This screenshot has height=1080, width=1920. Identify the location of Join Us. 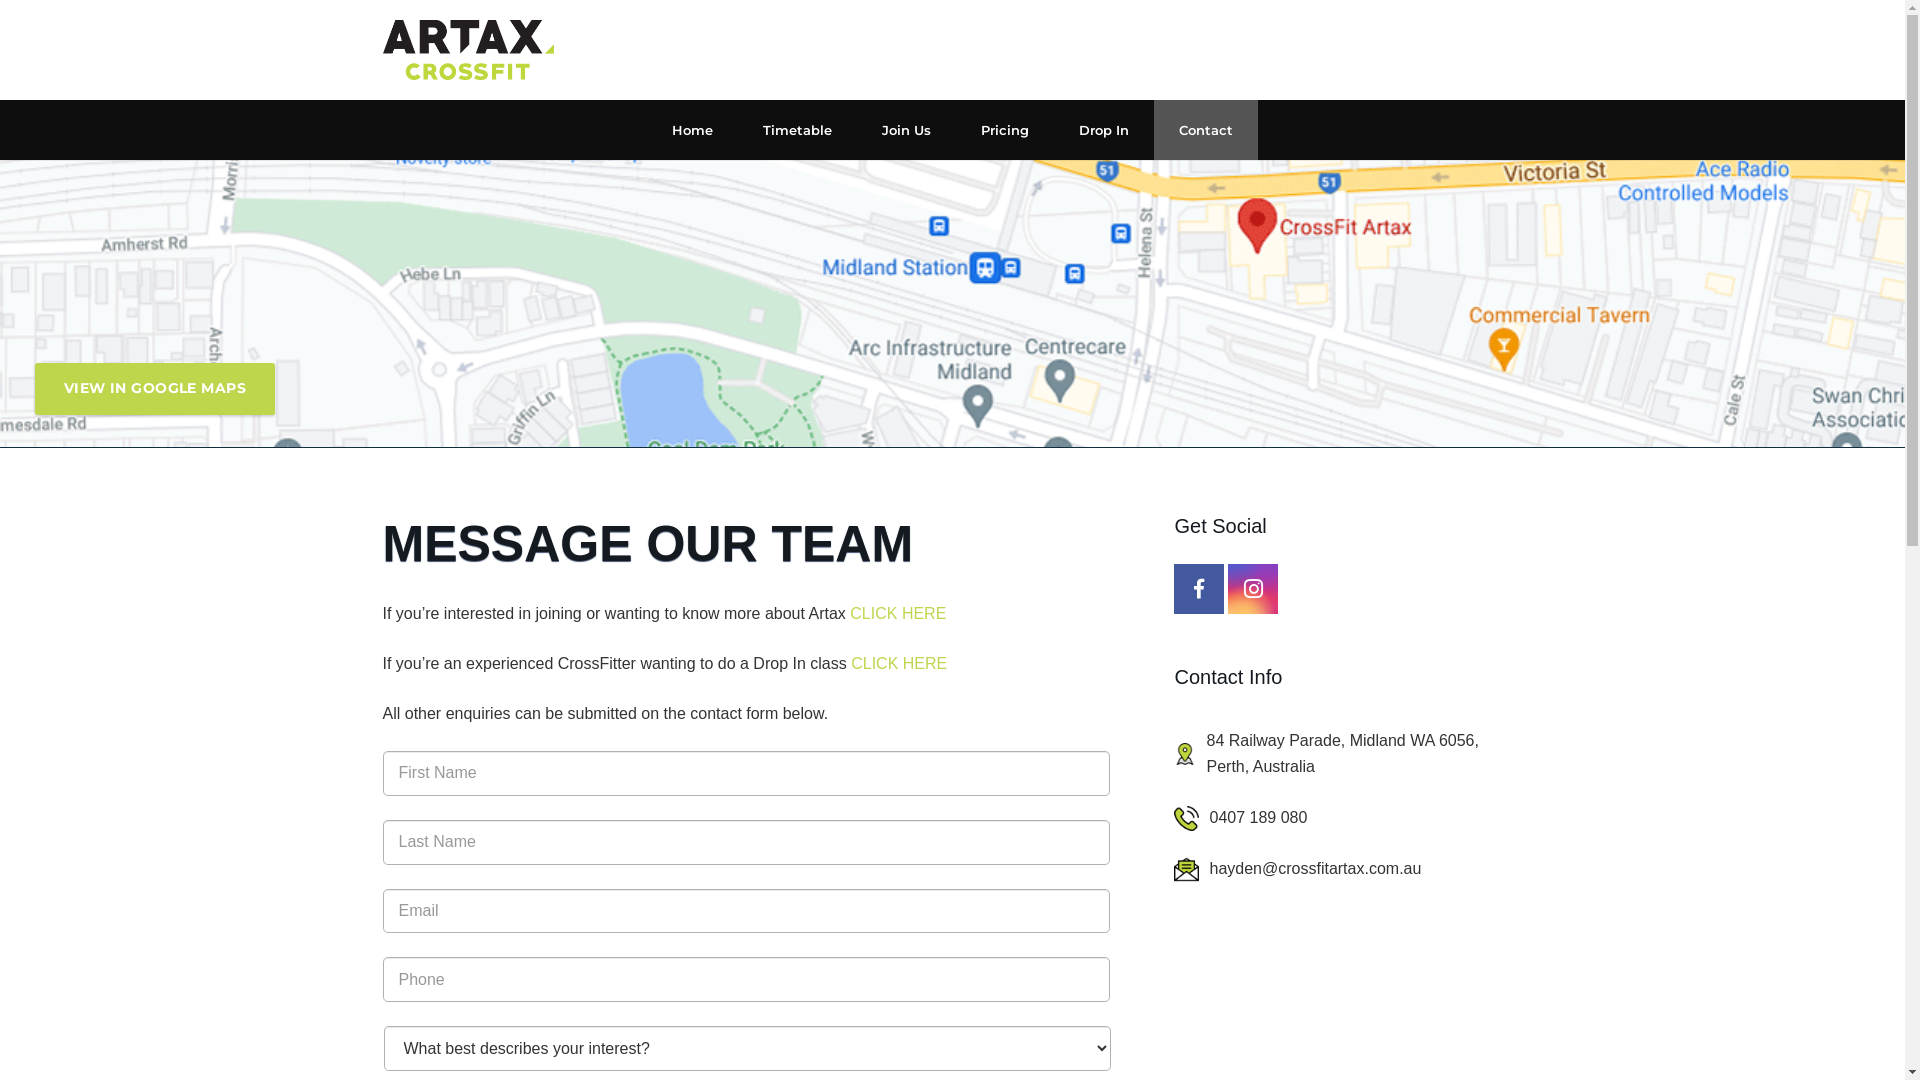
(906, 130).